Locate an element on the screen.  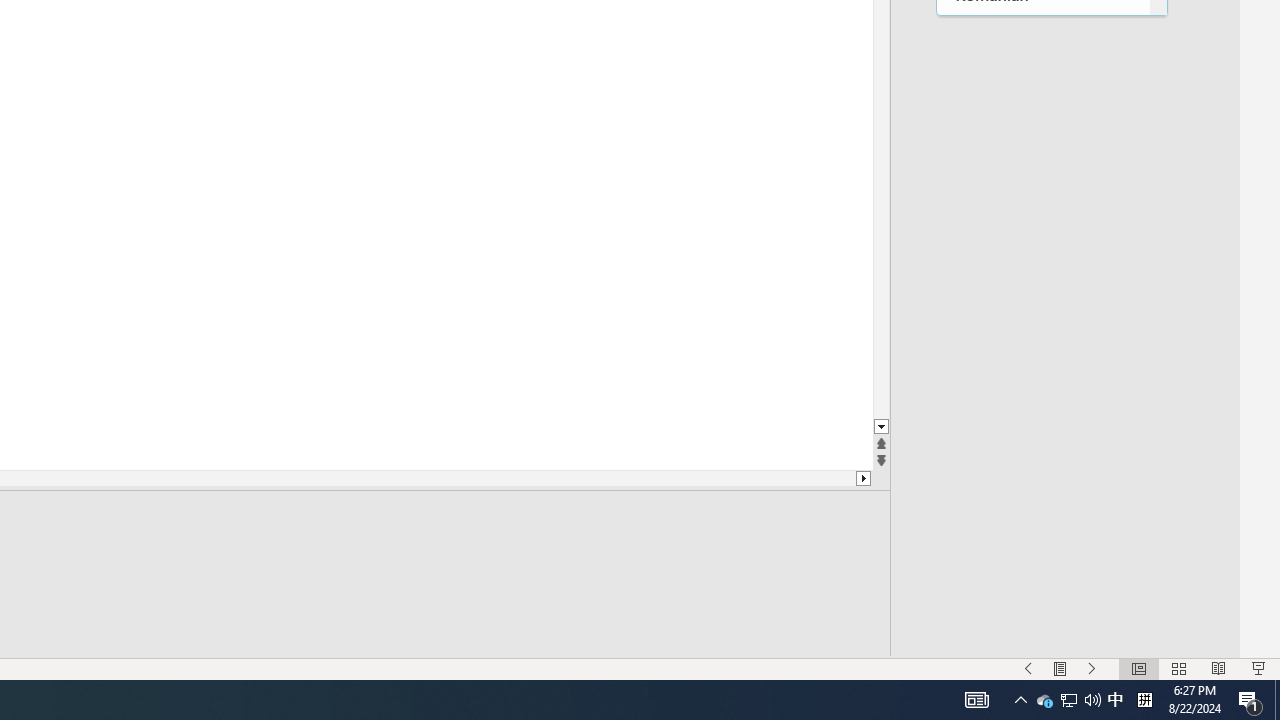
Russian is located at coordinates (1042, 74).